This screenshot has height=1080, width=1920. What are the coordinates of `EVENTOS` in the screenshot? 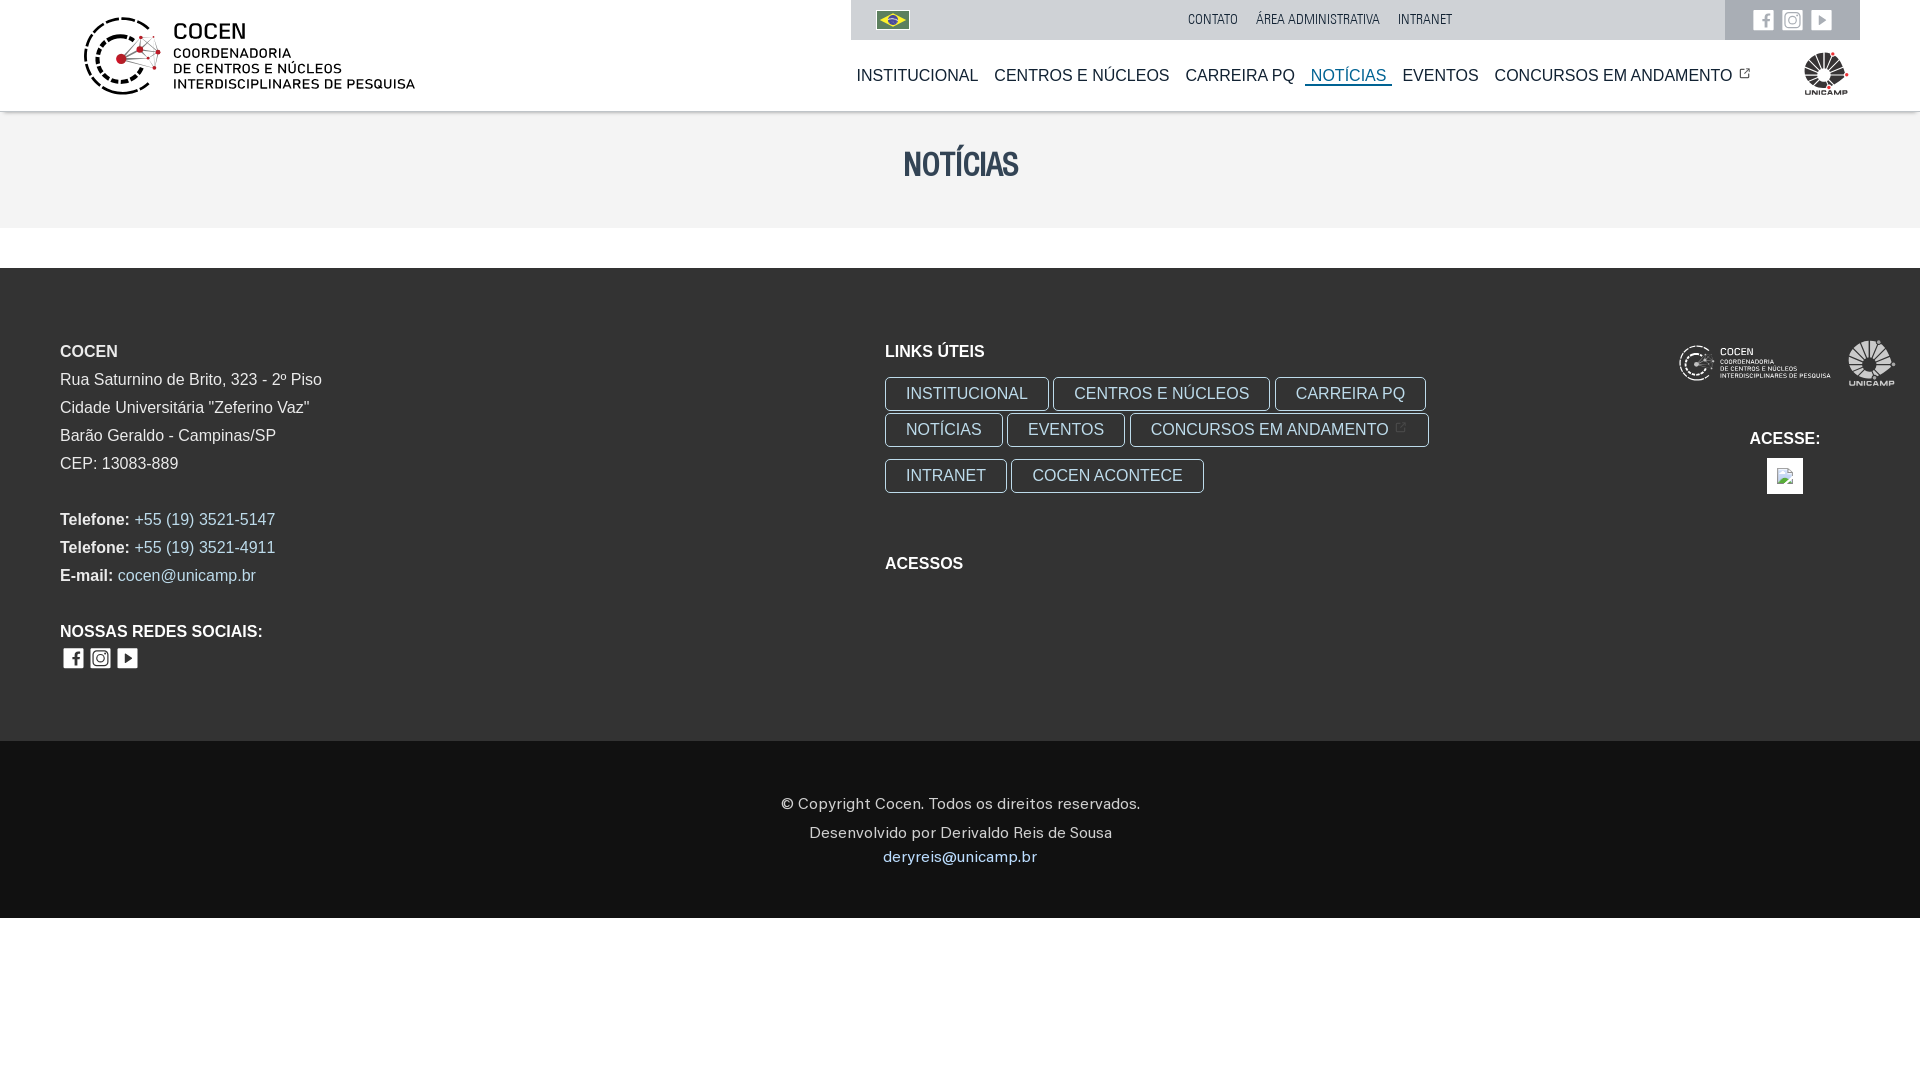 It's located at (1066, 430).